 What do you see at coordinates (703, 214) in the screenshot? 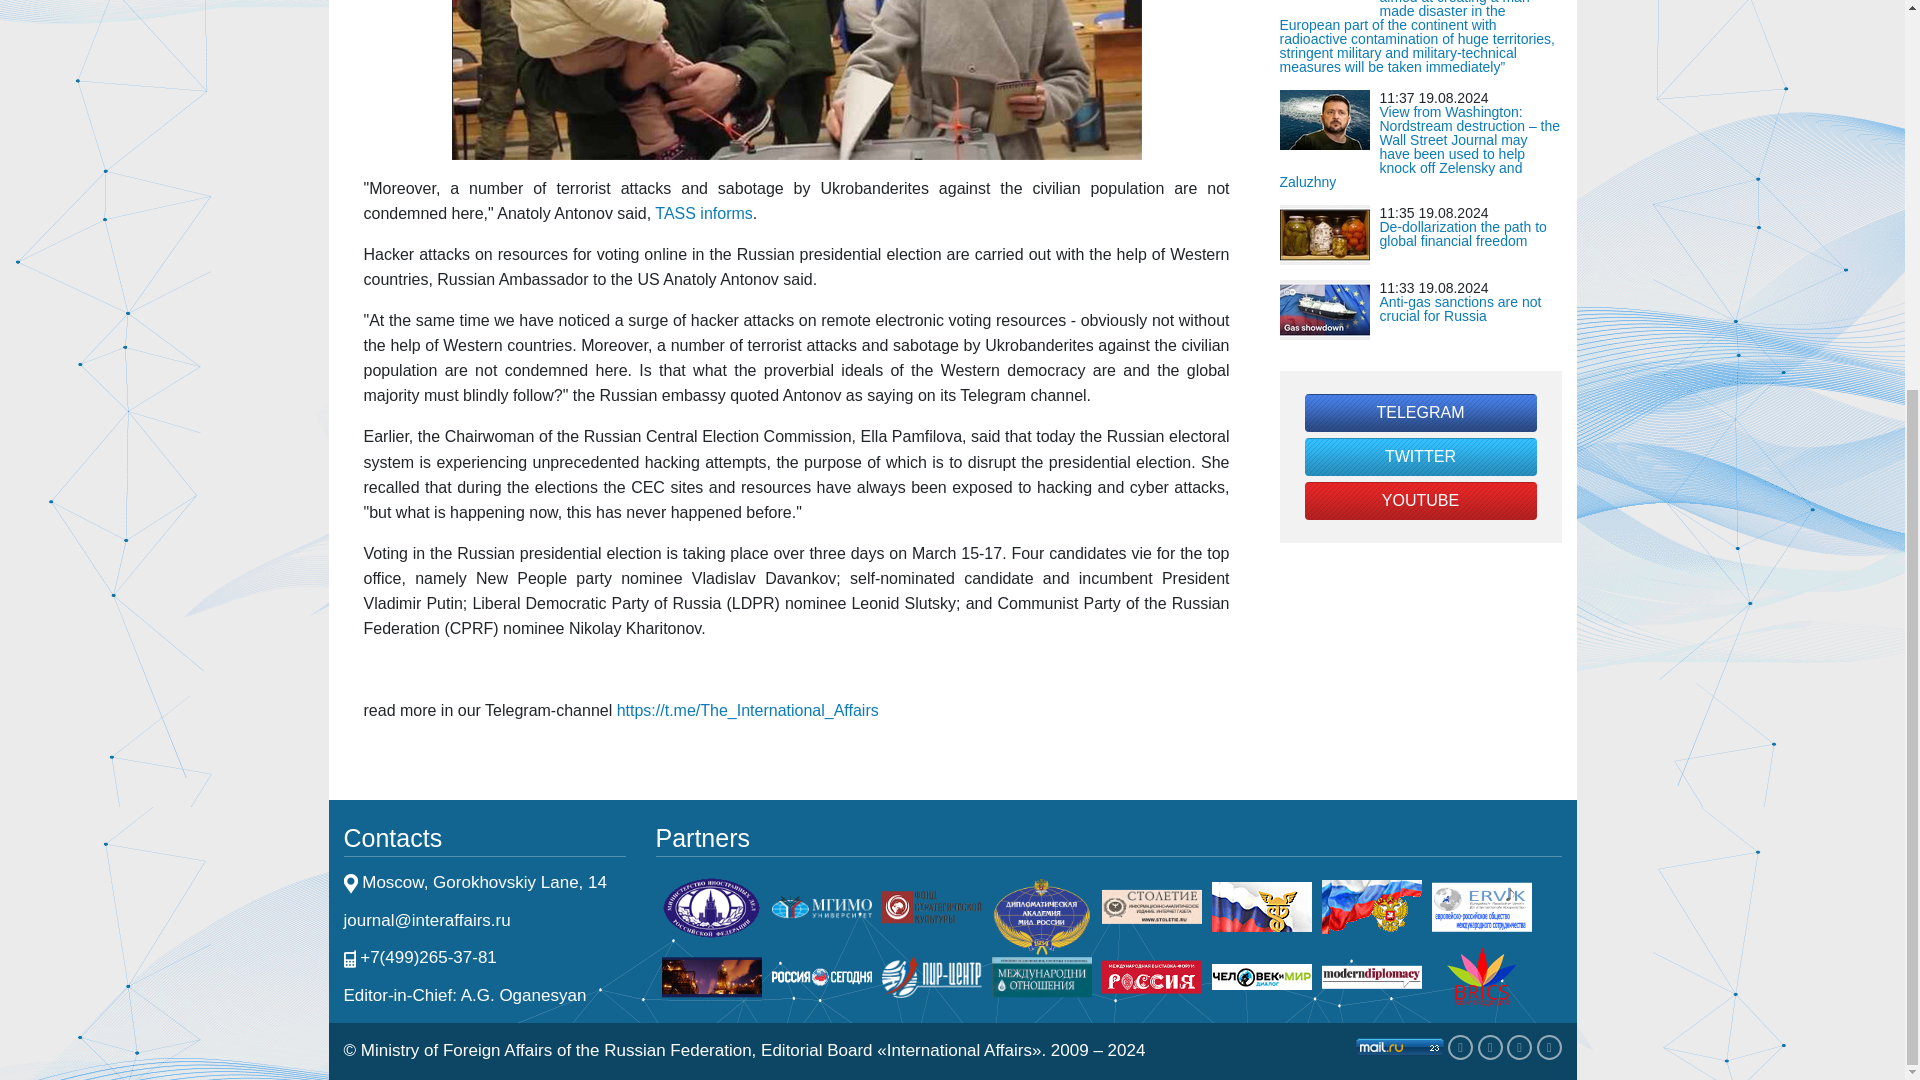
I see `TASS informs` at bounding box center [703, 214].